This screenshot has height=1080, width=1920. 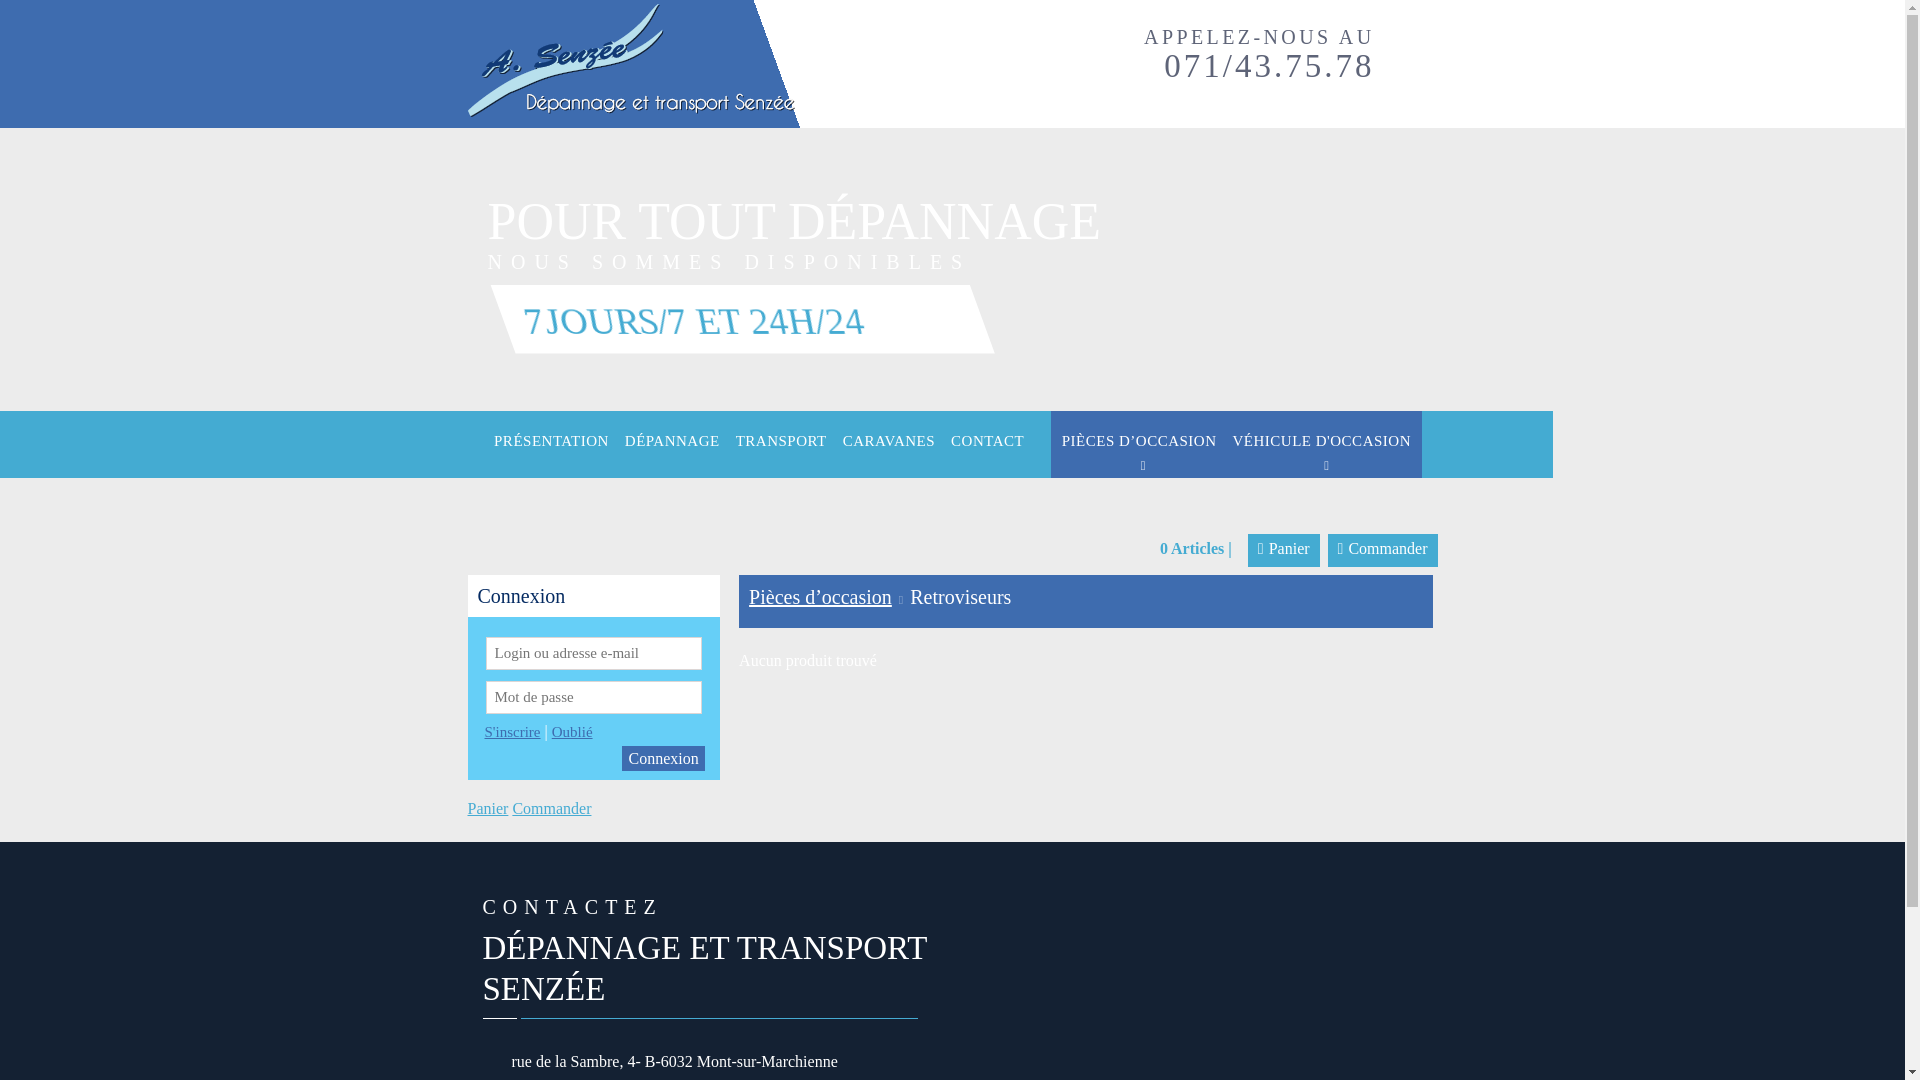 I want to click on Login ou adresse e-mail, so click(x=594, y=654).